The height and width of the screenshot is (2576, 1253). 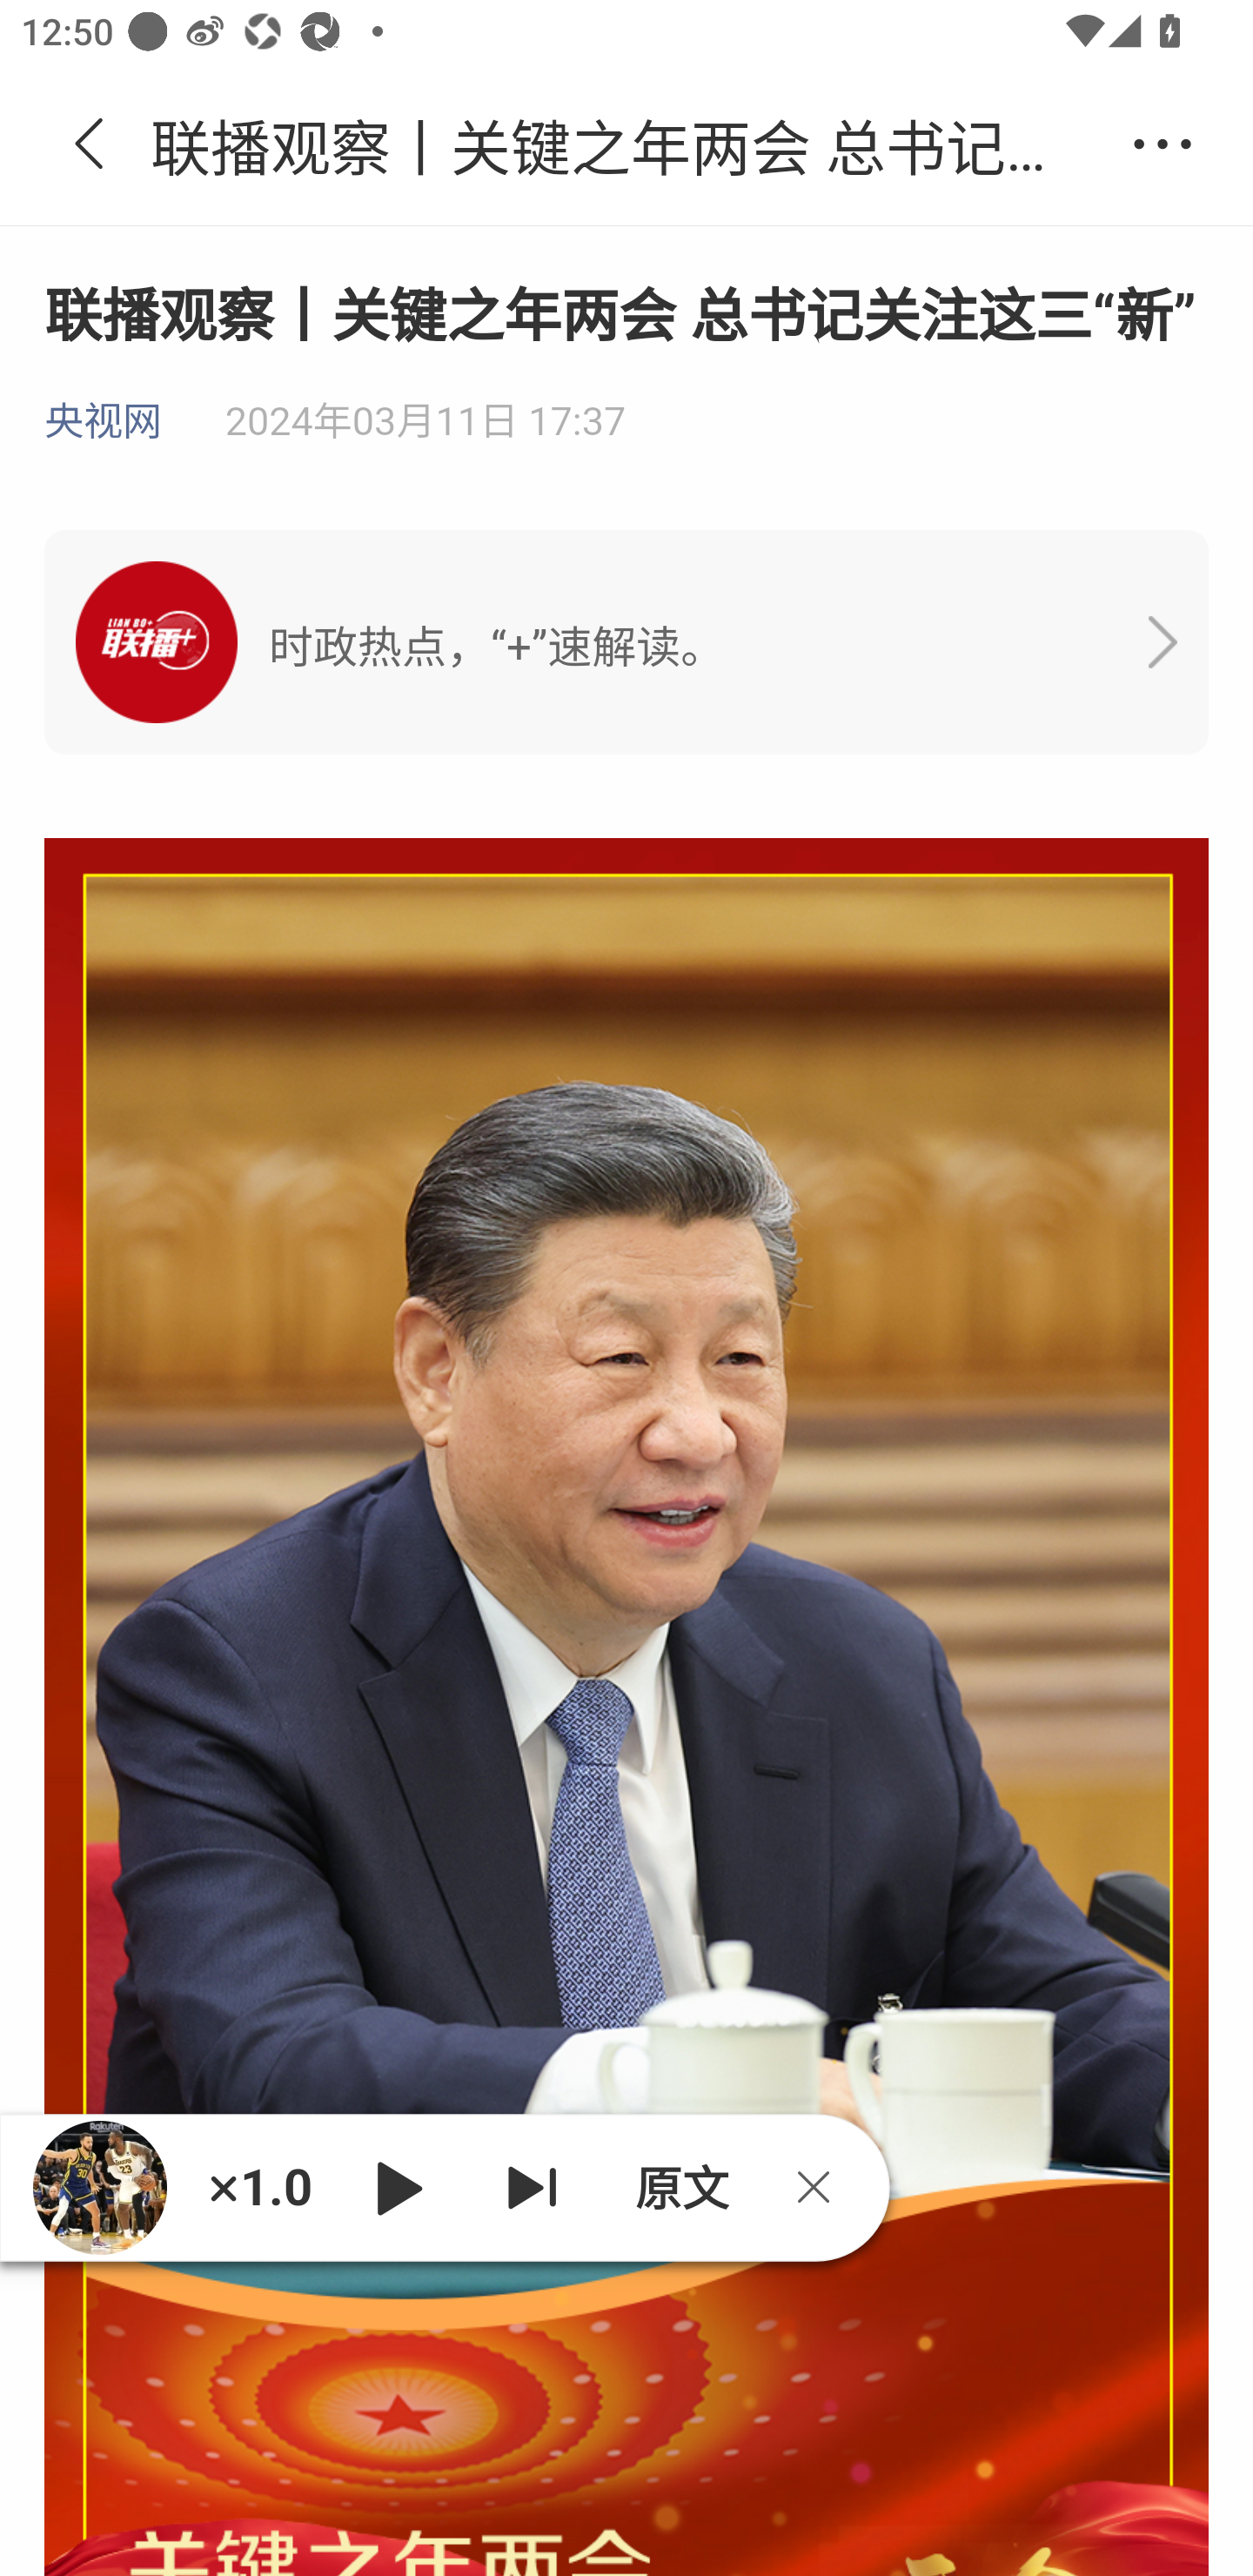 What do you see at coordinates (679, 2187) in the screenshot?
I see `原文` at bounding box center [679, 2187].